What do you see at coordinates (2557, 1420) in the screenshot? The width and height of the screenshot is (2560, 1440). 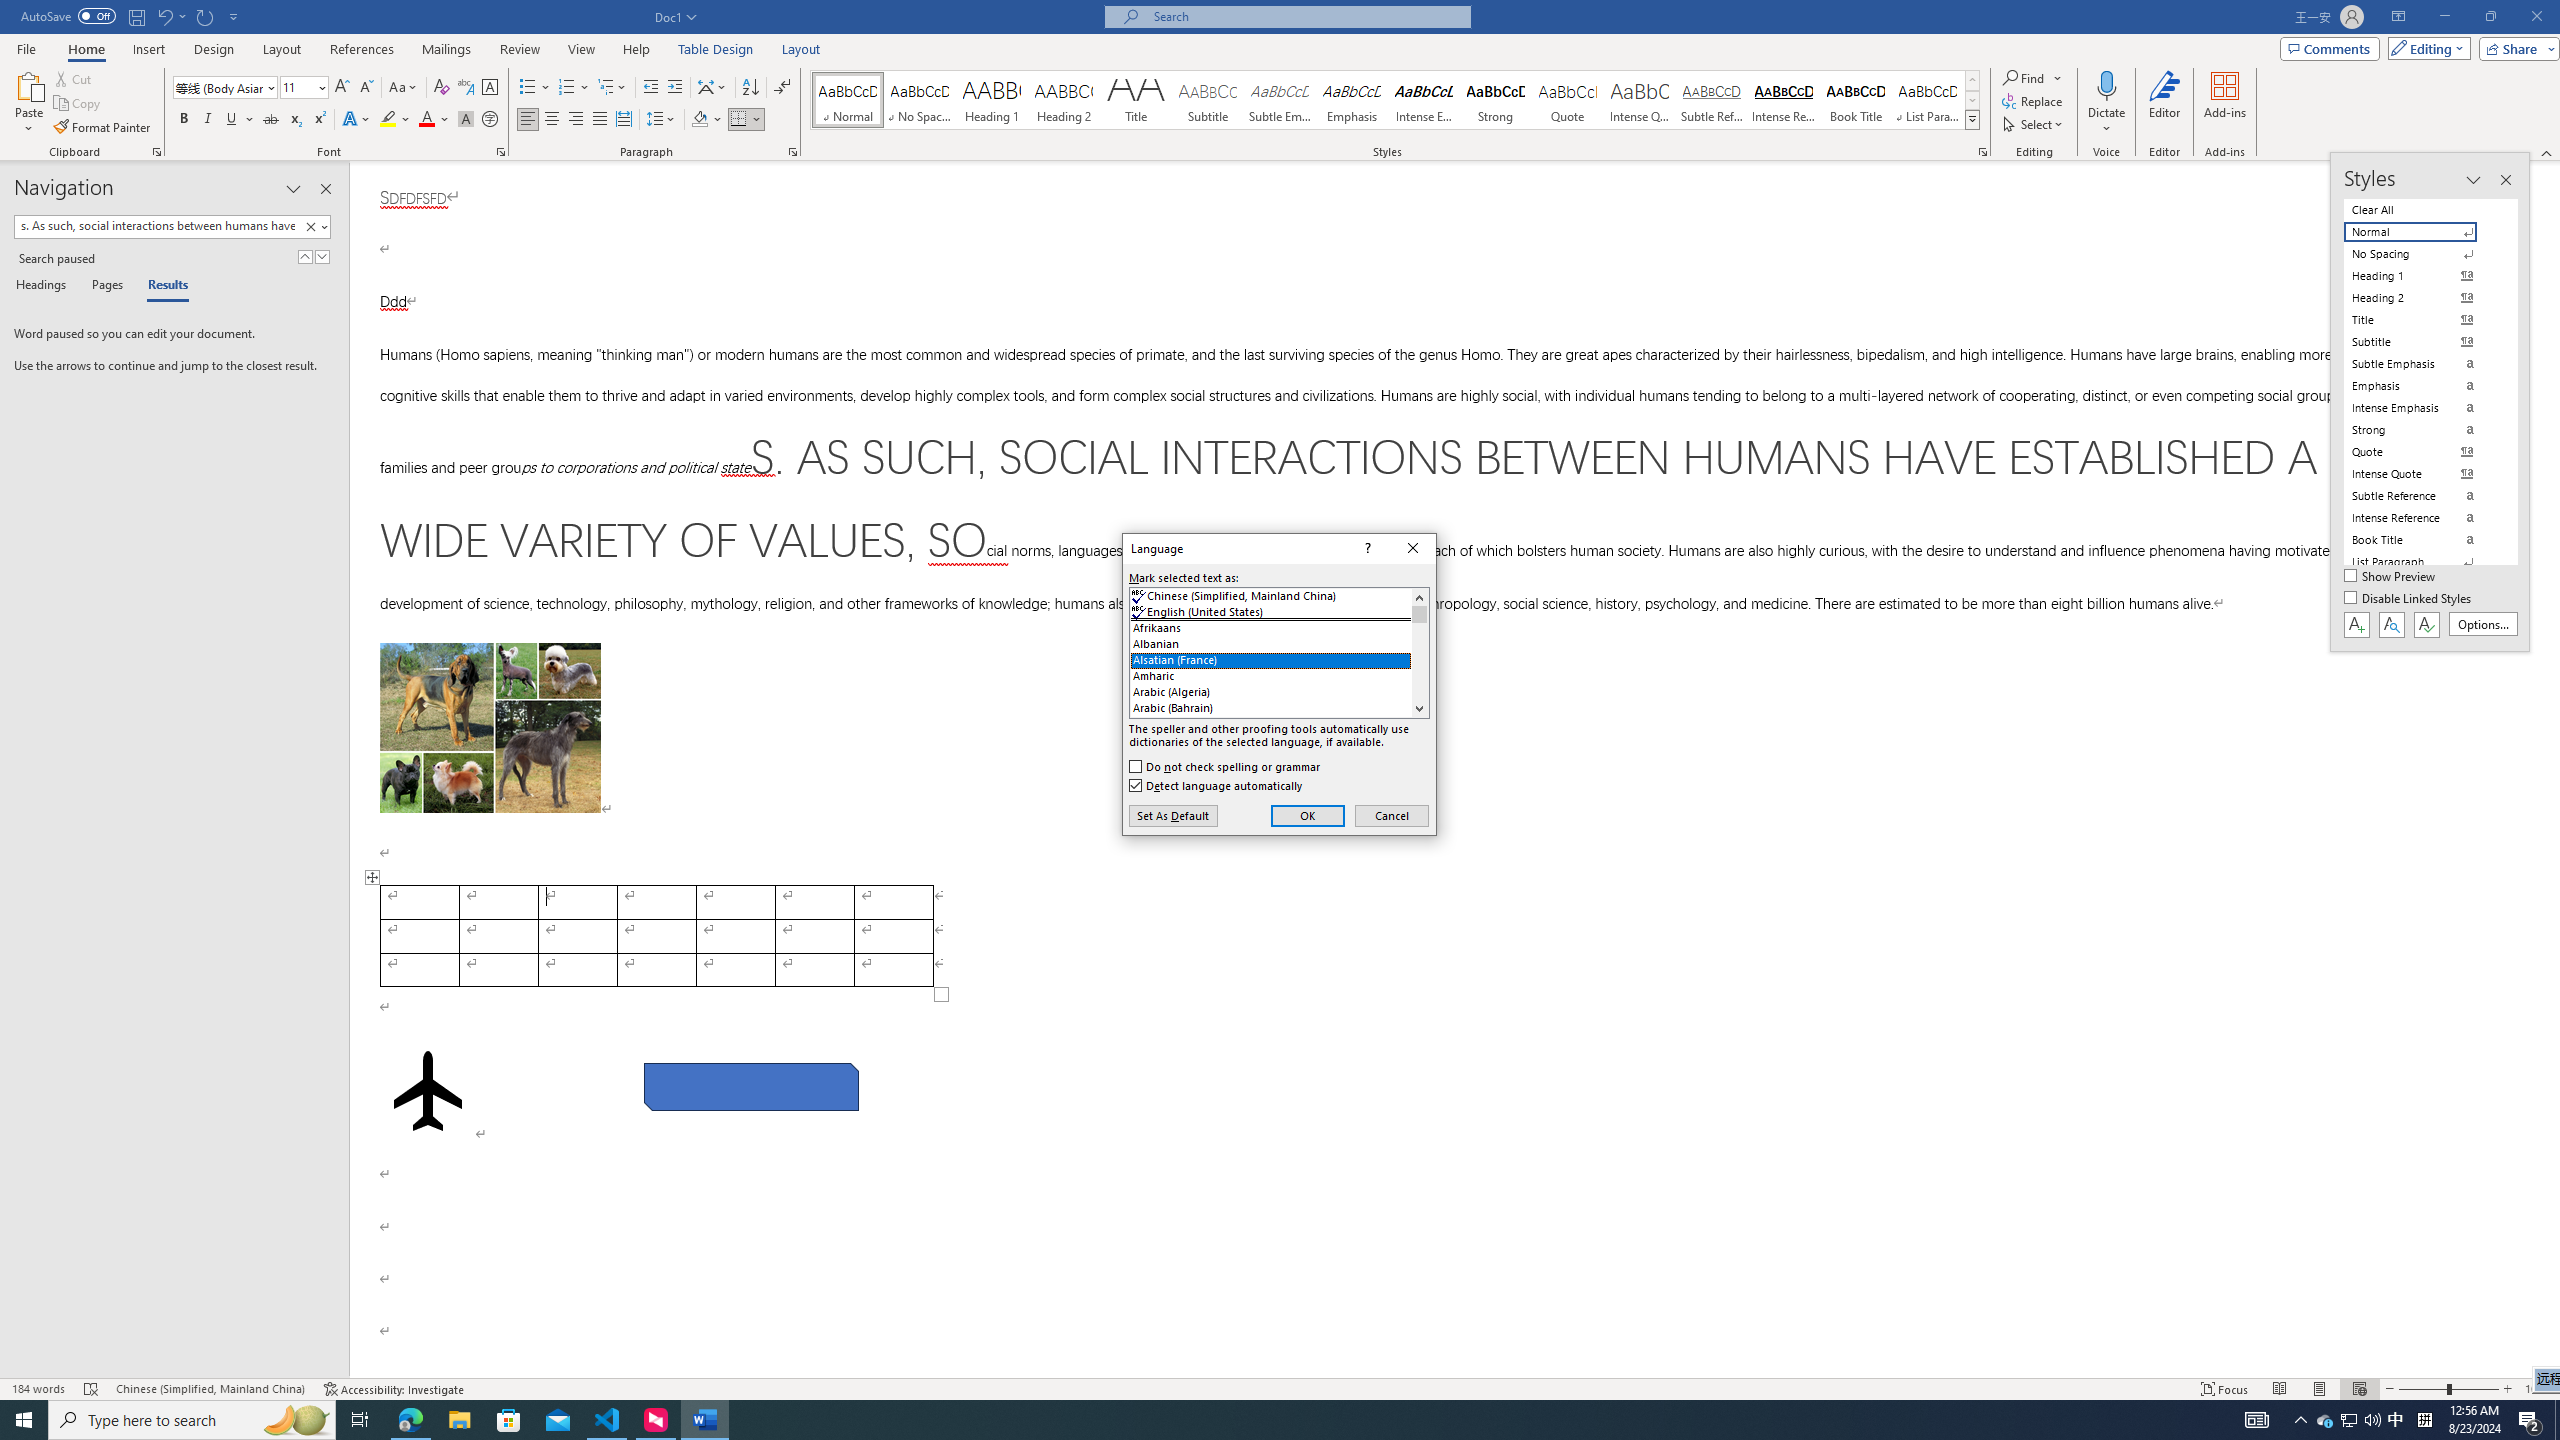 I see `Mailings` at bounding box center [2557, 1420].